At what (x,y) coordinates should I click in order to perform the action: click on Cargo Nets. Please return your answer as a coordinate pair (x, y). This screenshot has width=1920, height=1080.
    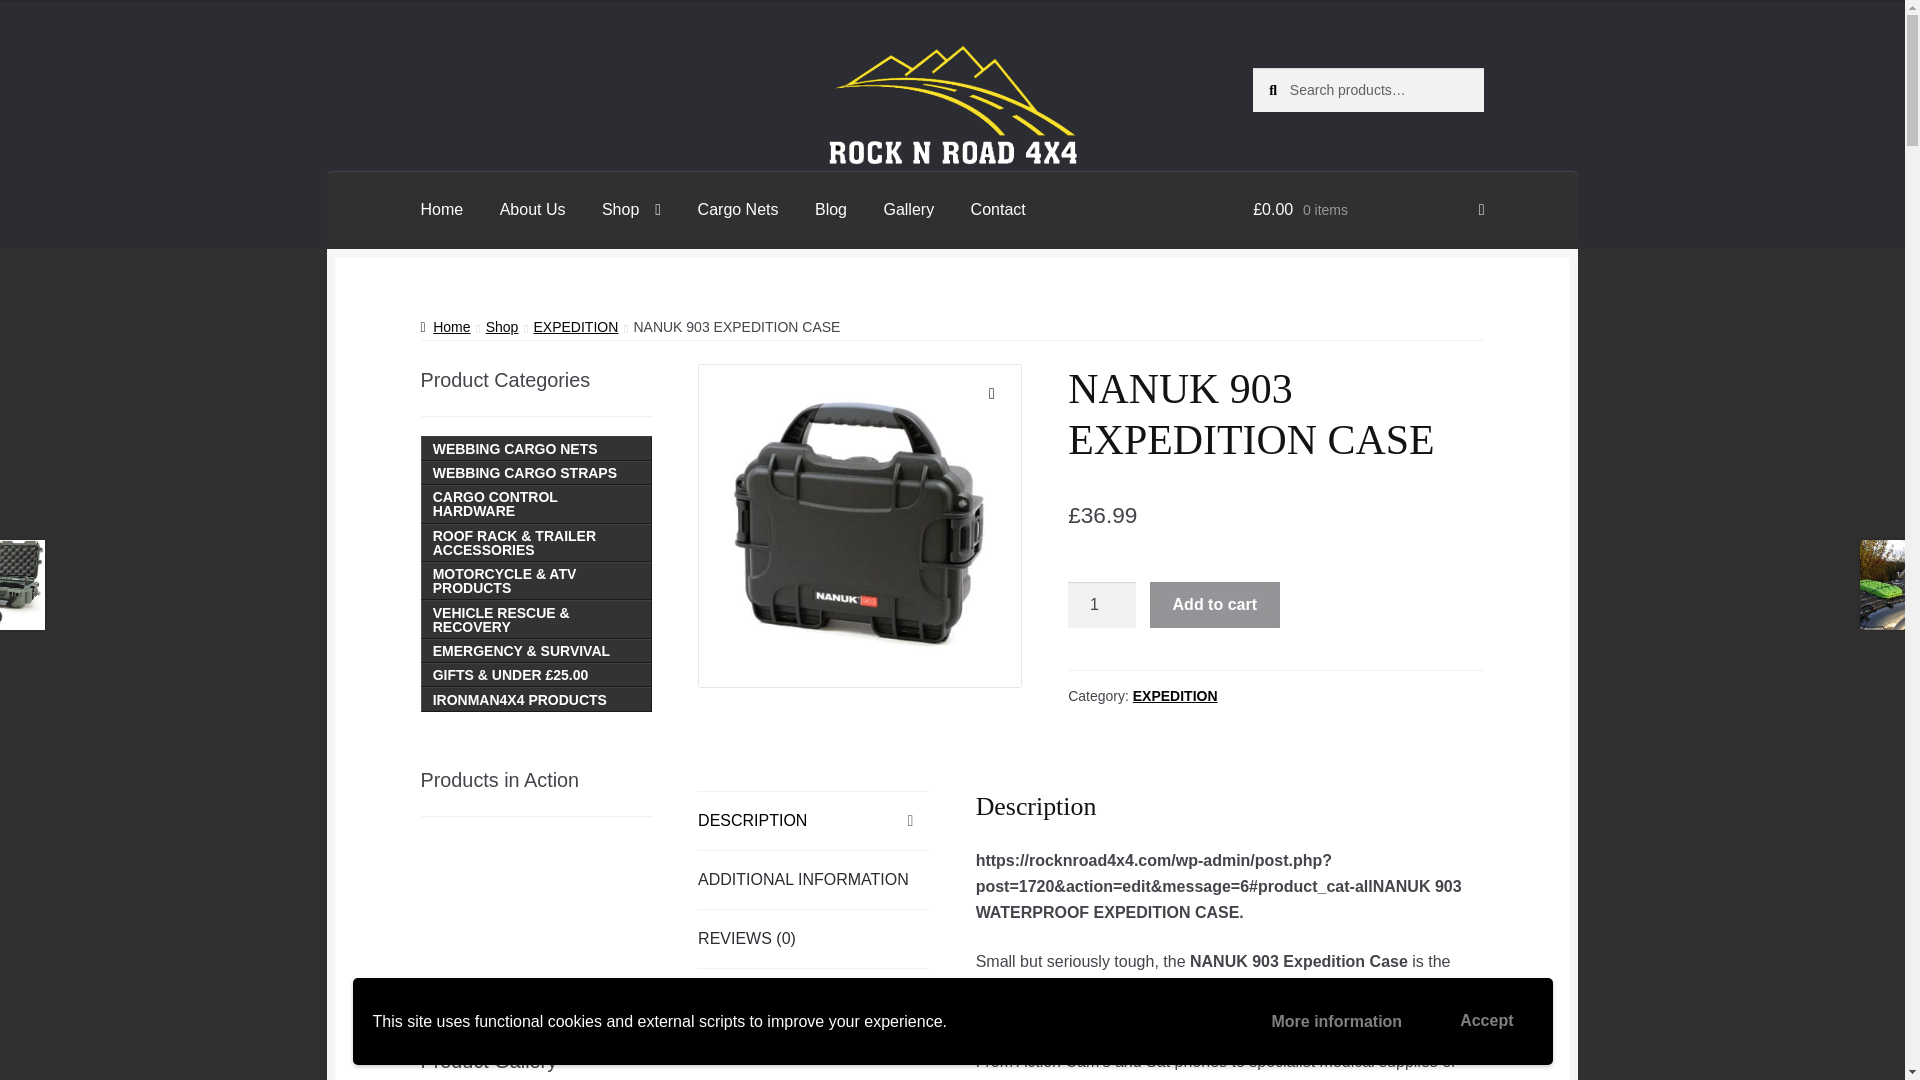
    Looking at the image, I should click on (738, 210).